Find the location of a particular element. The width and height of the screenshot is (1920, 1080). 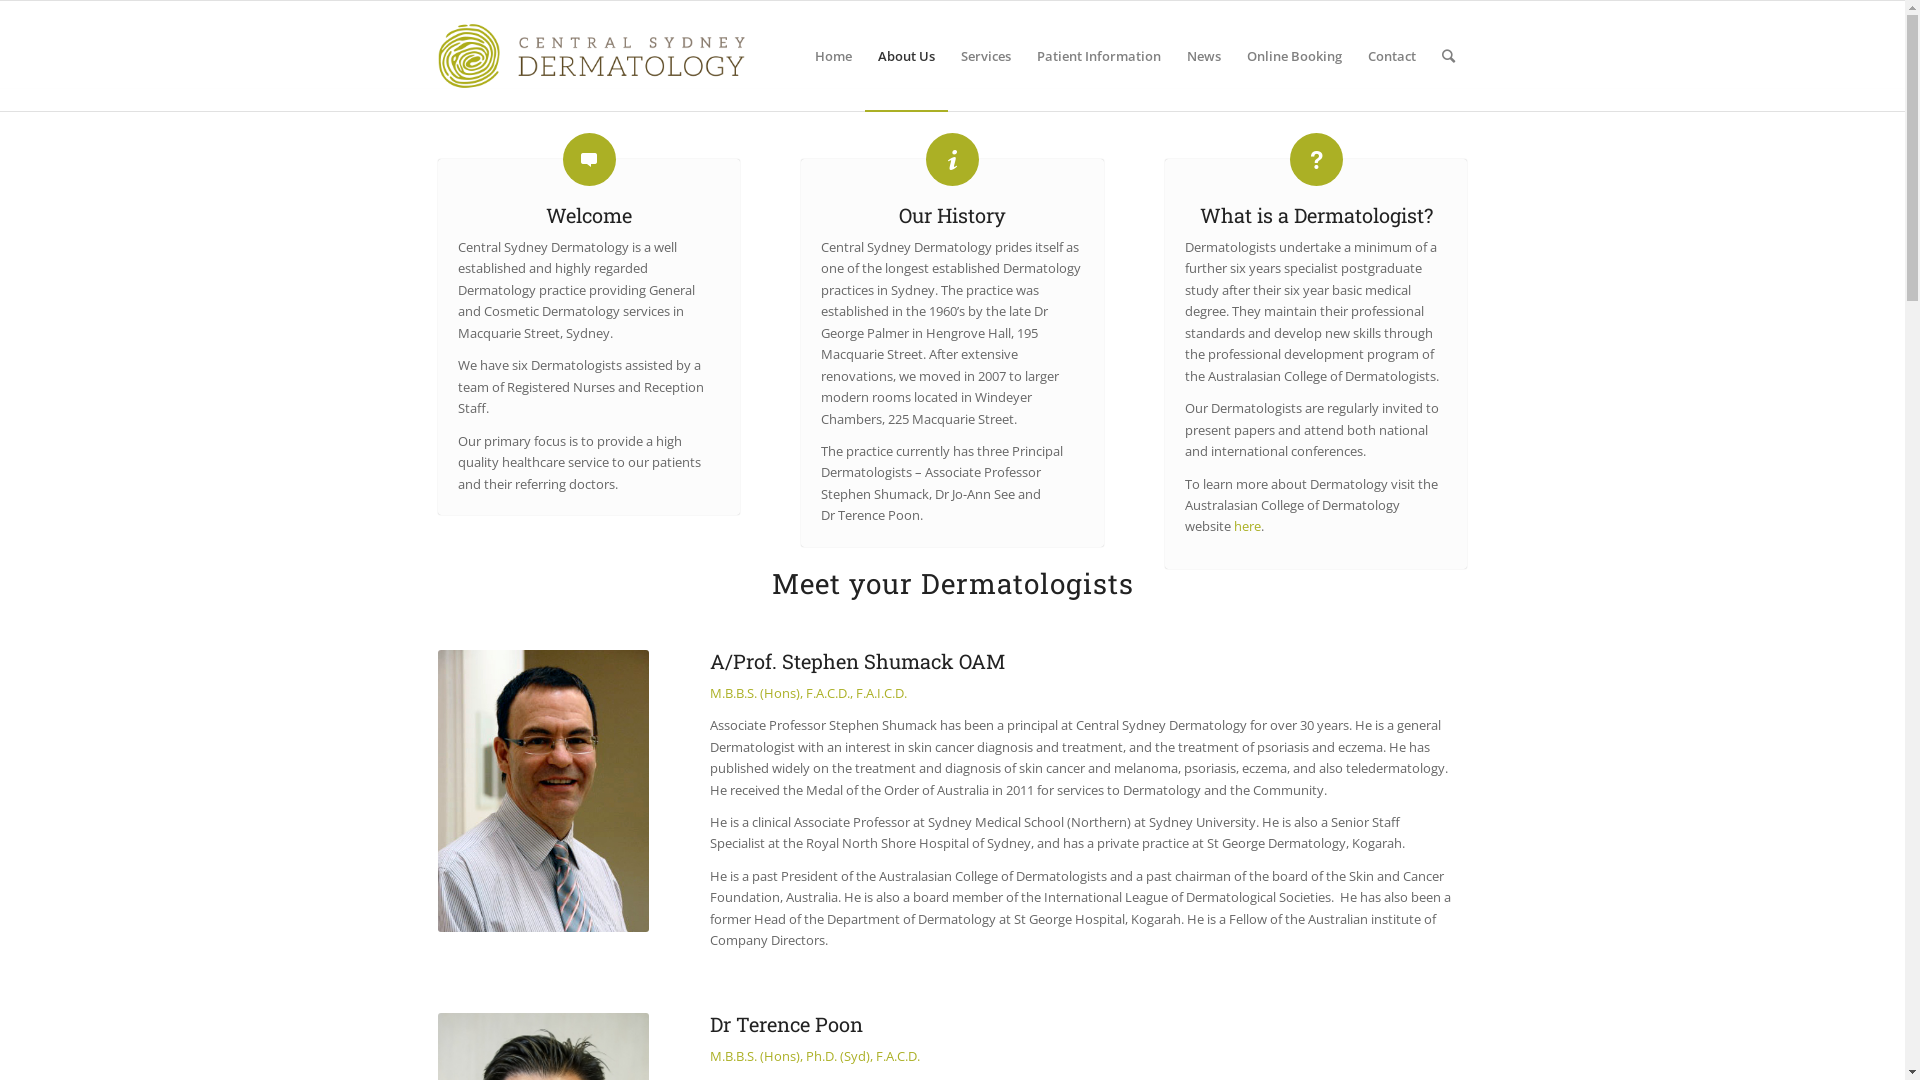

Patient Information is located at coordinates (1099, 56).